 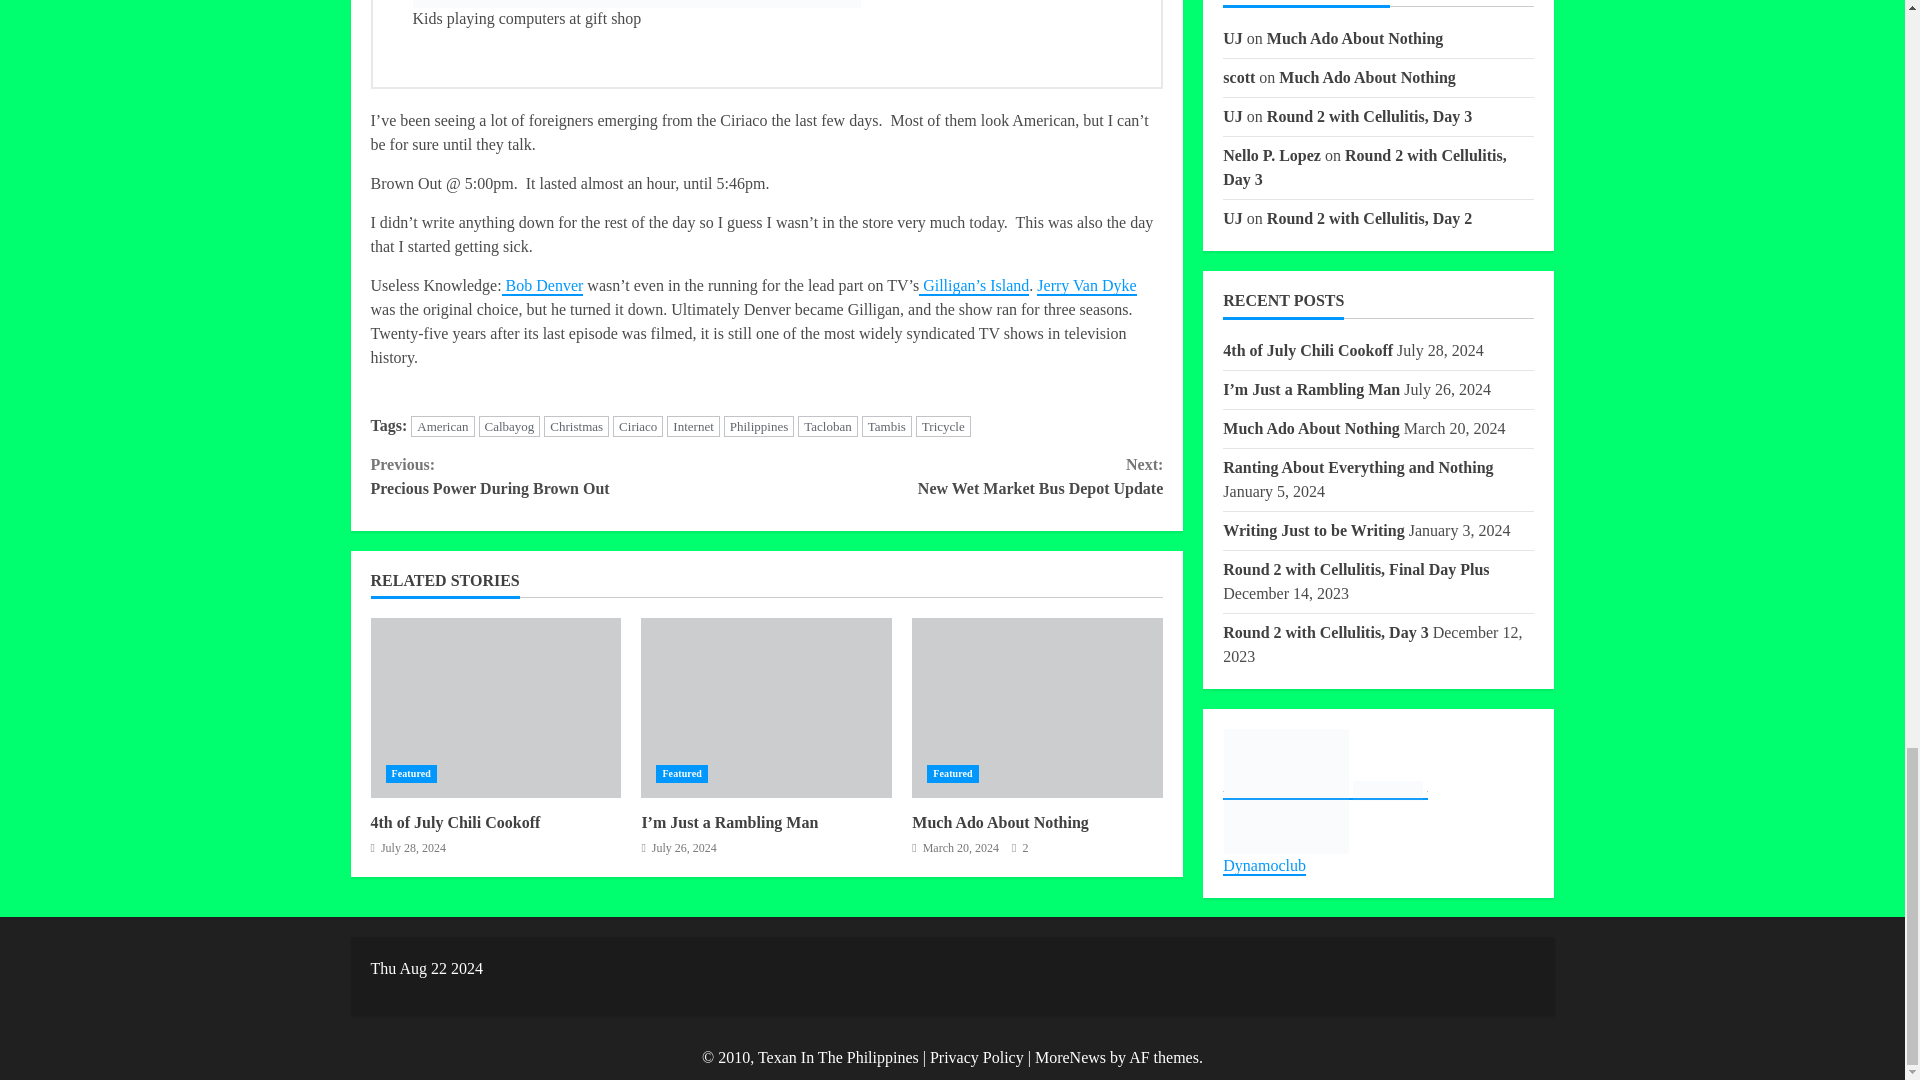 What do you see at coordinates (636, 4) in the screenshot?
I see `Kids playing computers at gift shop` at bounding box center [636, 4].